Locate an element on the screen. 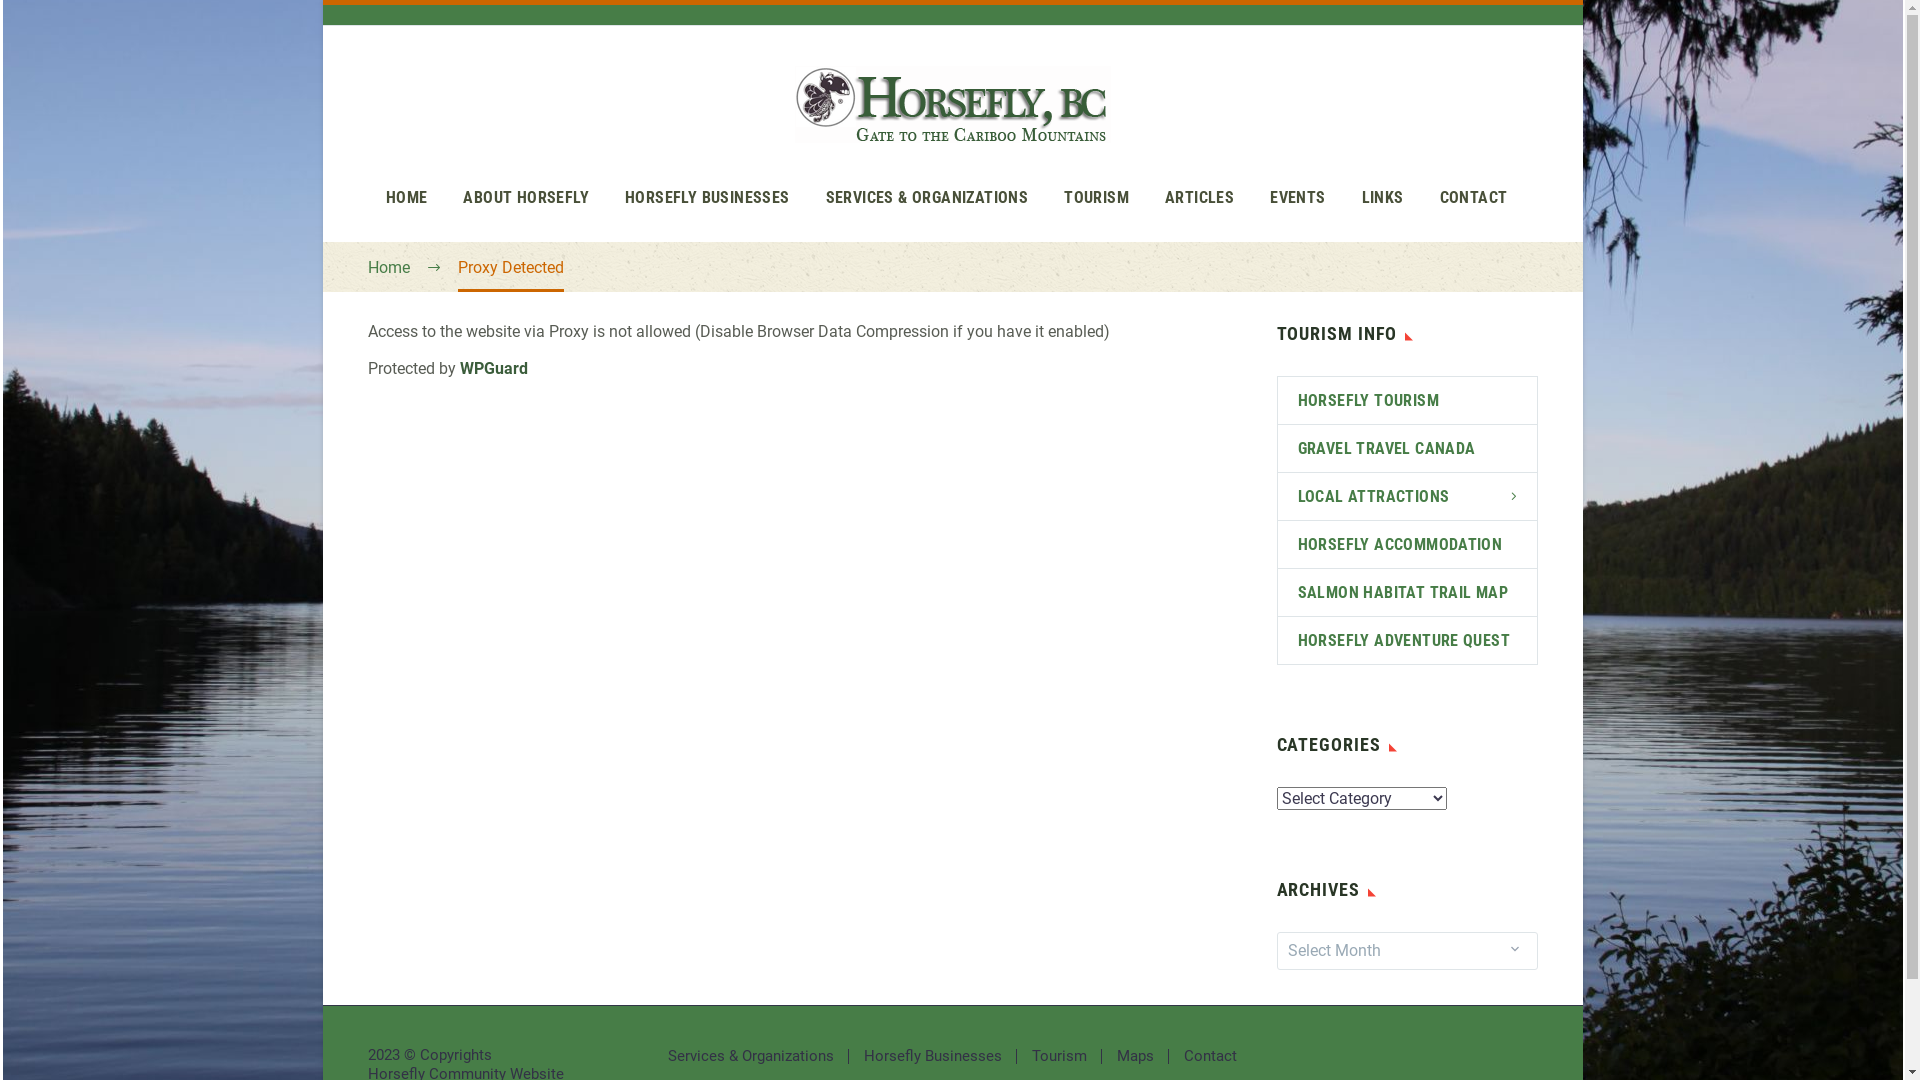  HORSEFLY ADVENTURE QUEST is located at coordinates (1408, 640).